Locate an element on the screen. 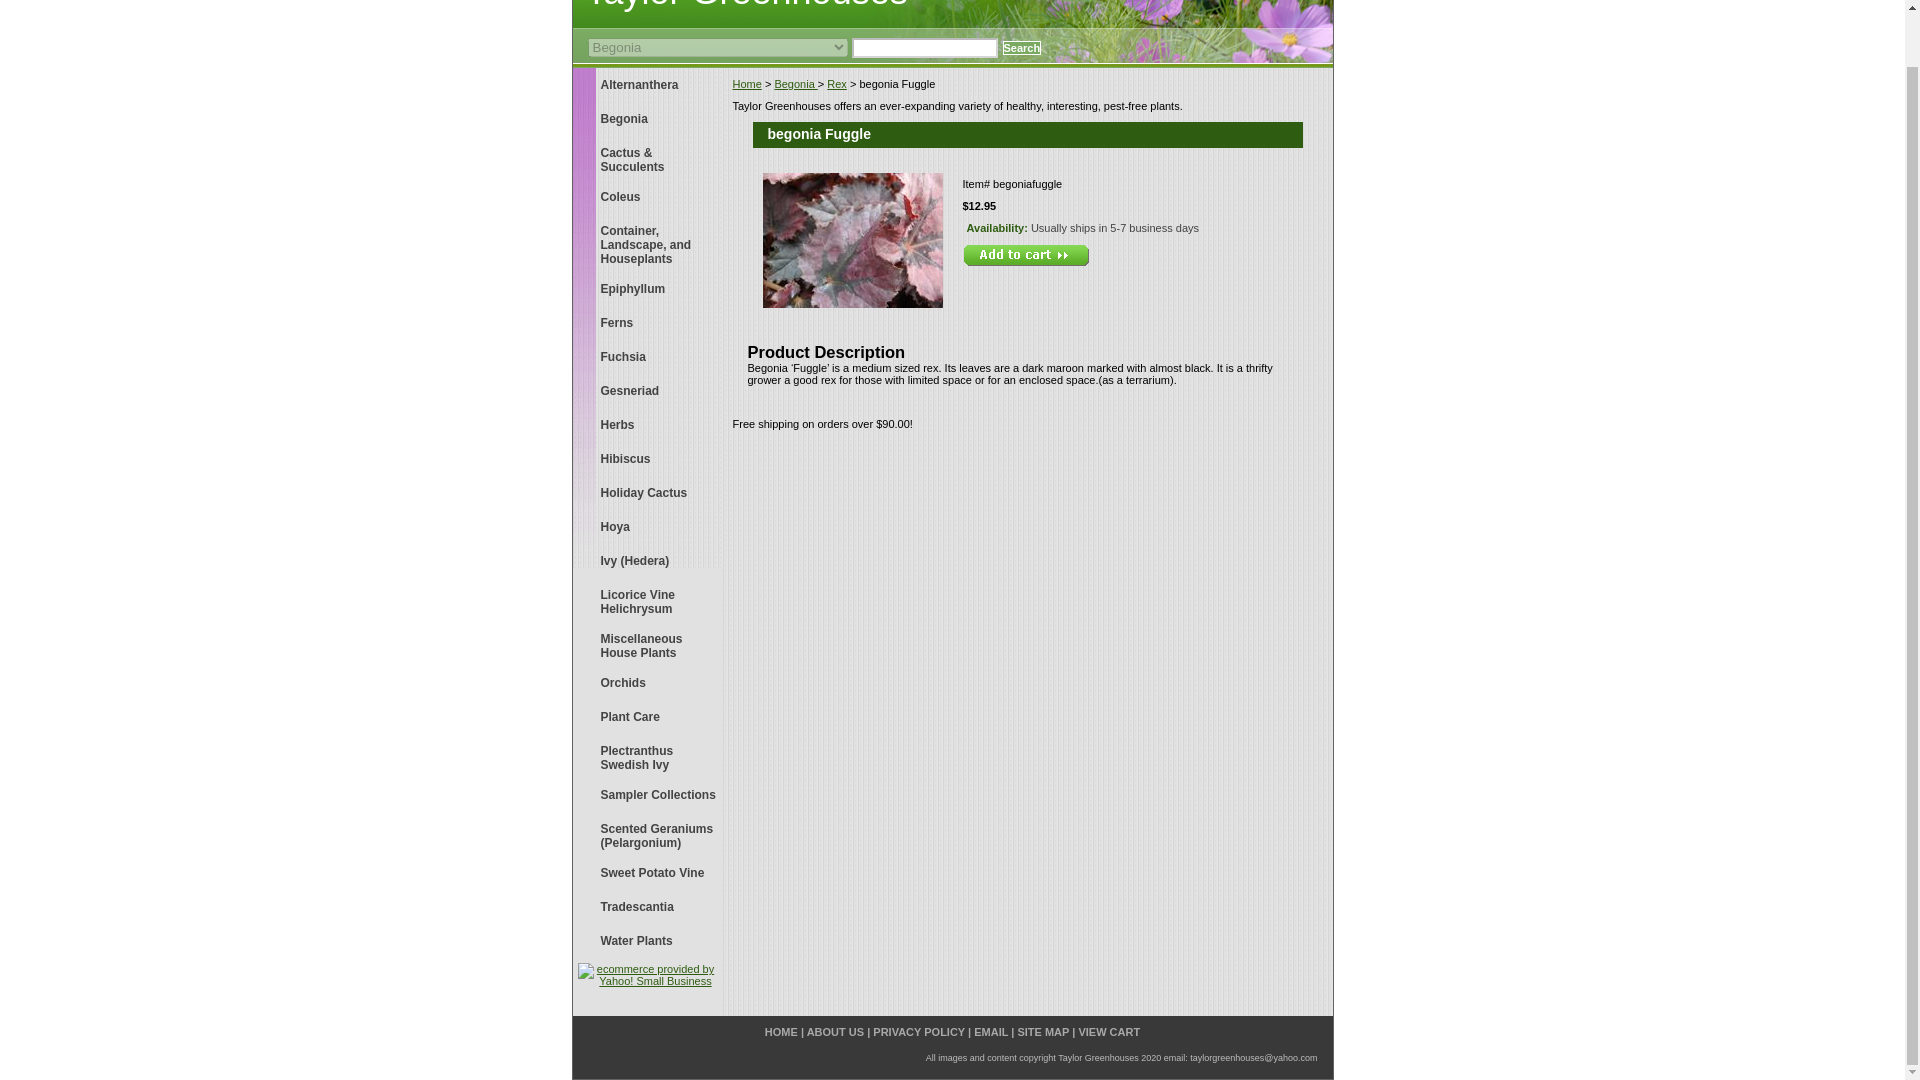 Image resolution: width=1920 pixels, height=1080 pixels. Sweet Potato Vine is located at coordinates (646, 872).